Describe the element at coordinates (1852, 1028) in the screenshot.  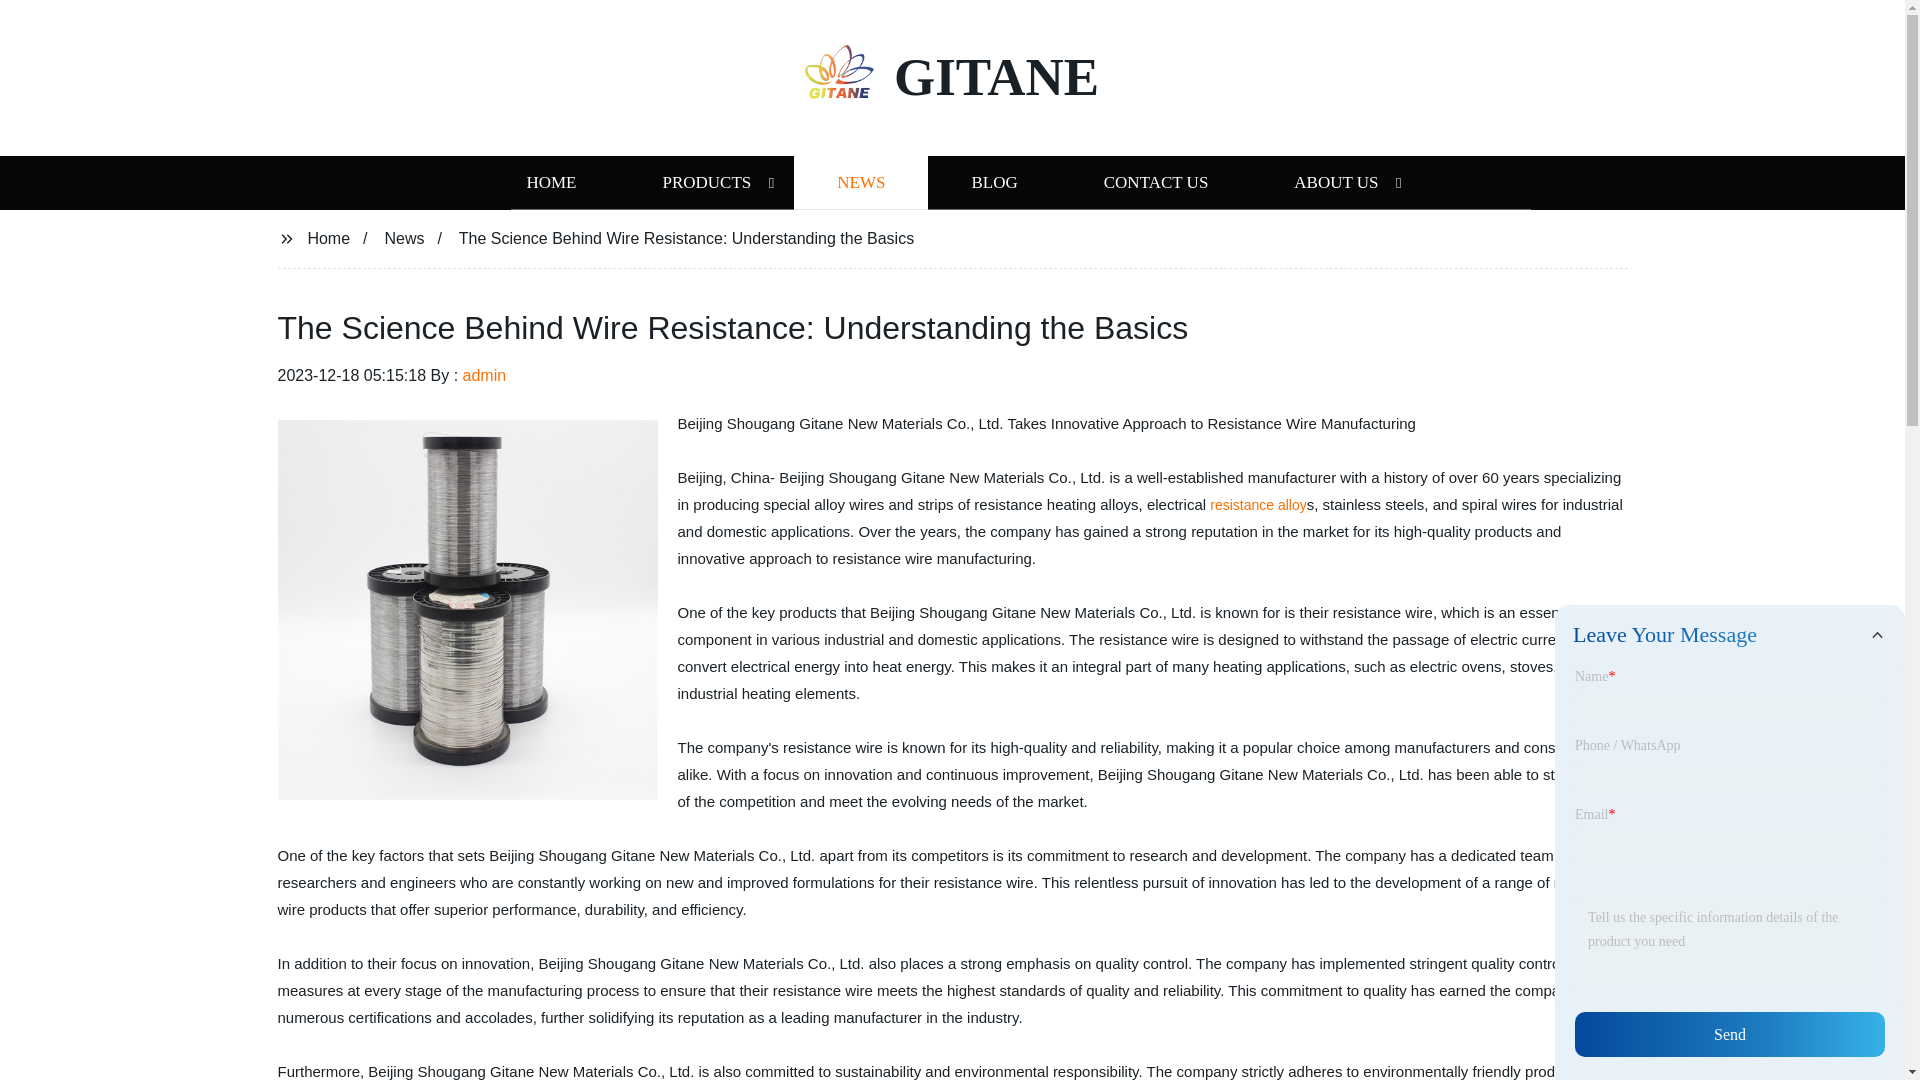
I see `Top` at that location.